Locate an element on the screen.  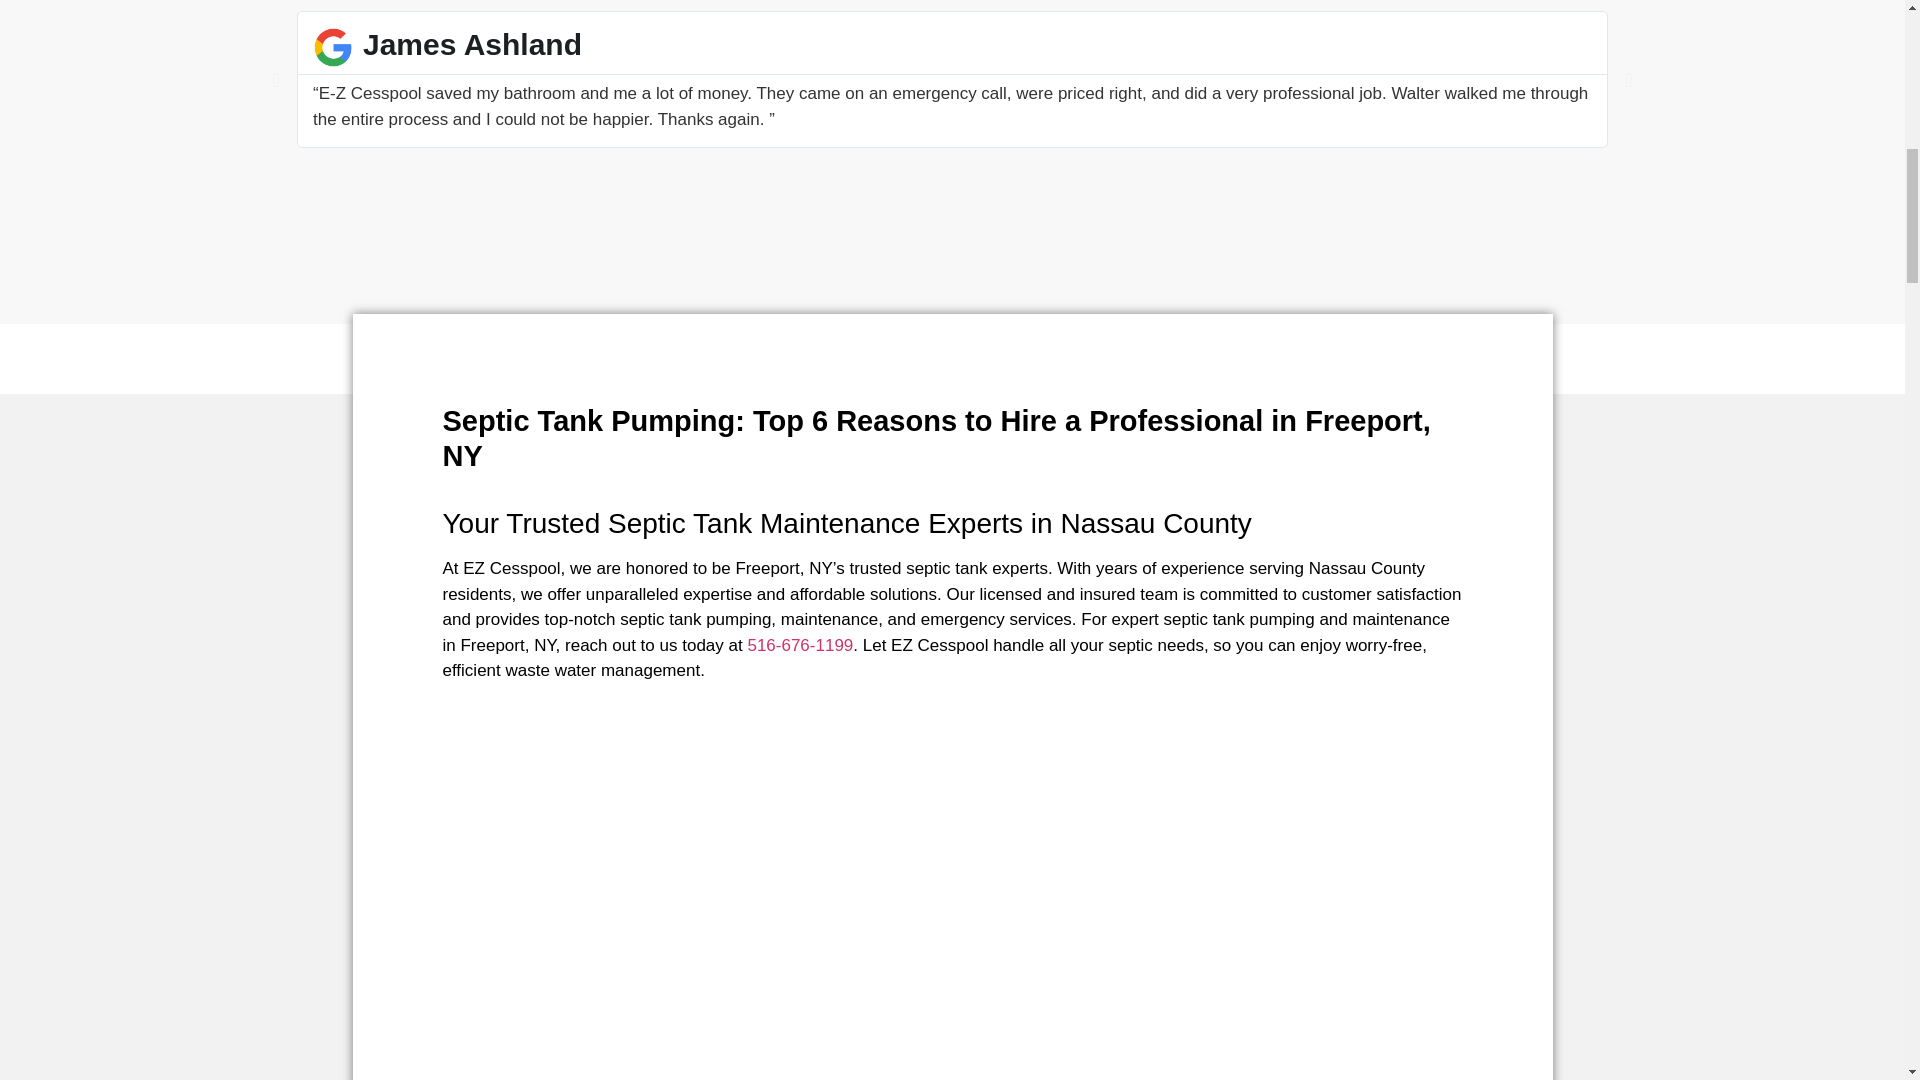
A,Male,Plumber,Opened,The,Hatch,Of,A,Water,Well is located at coordinates (1182, 942).